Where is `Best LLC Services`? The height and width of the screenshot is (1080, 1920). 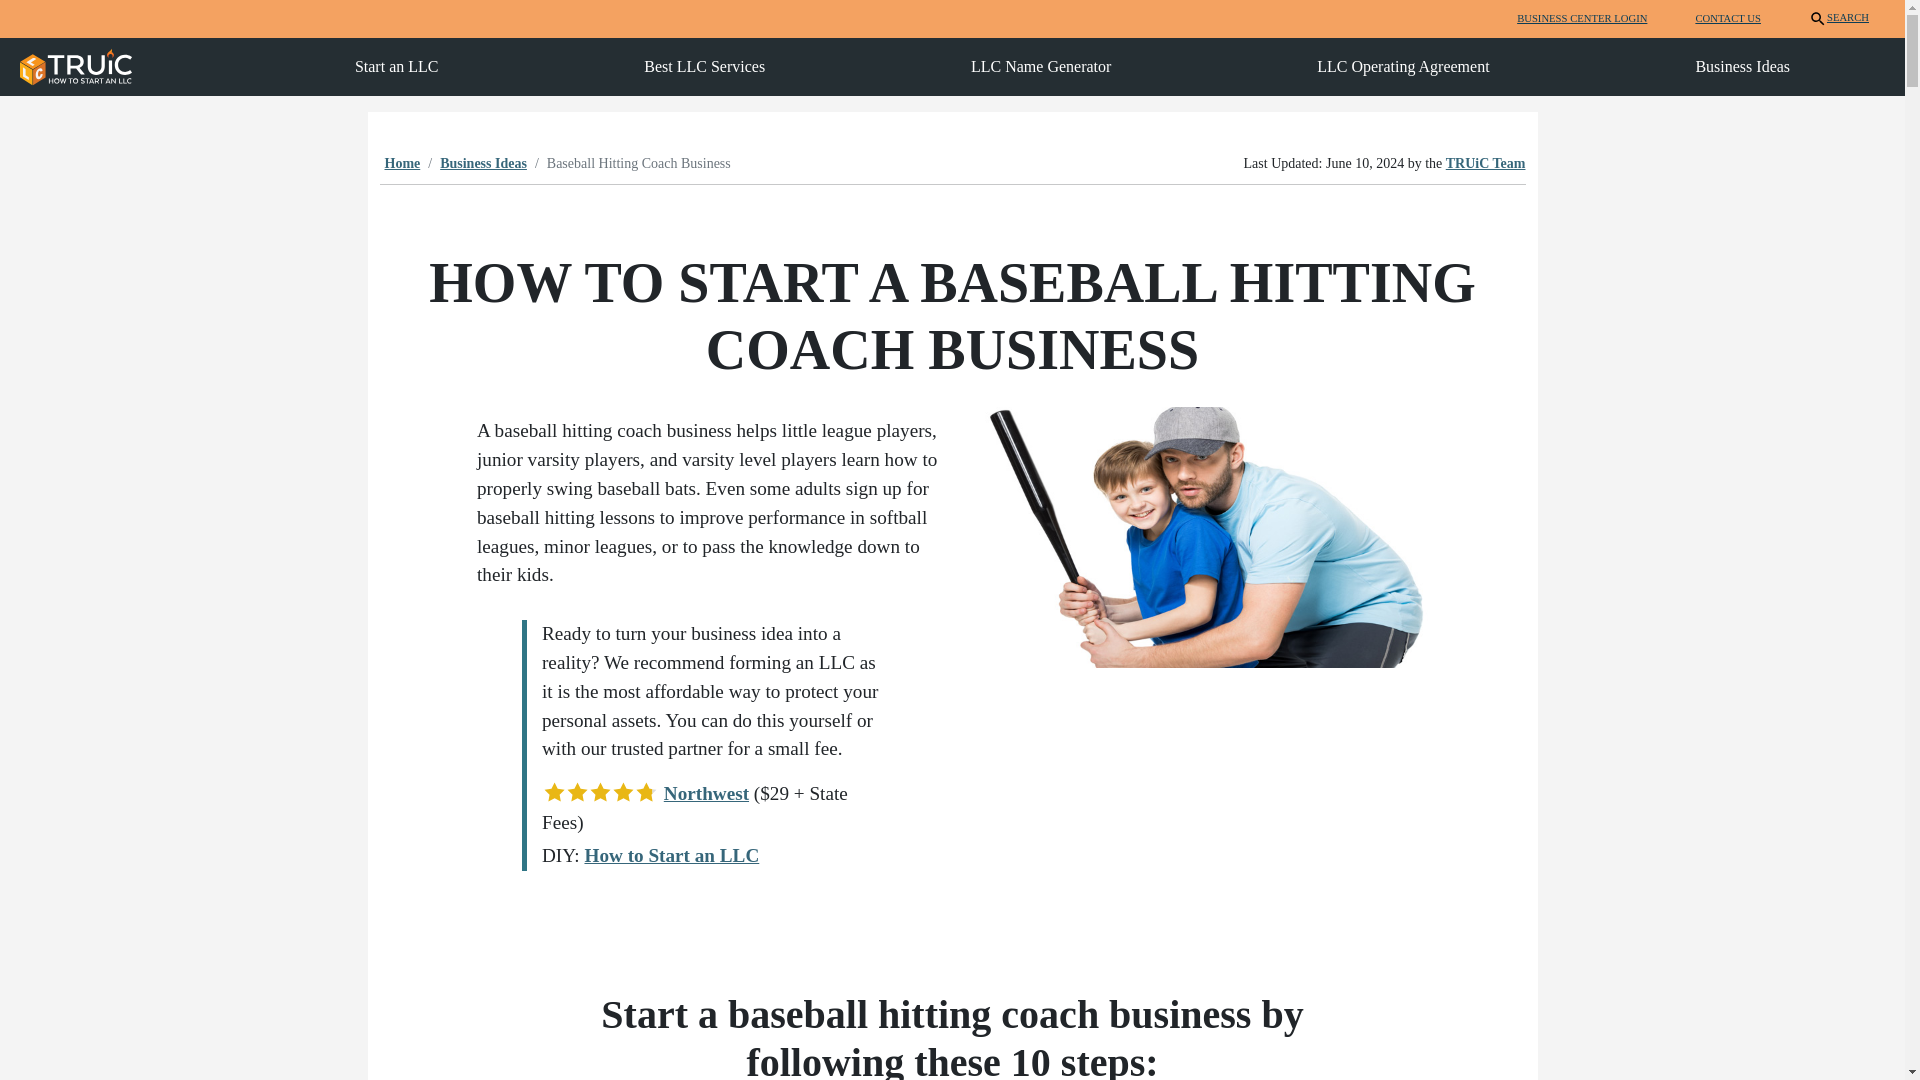
Best LLC Services is located at coordinates (704, 66).